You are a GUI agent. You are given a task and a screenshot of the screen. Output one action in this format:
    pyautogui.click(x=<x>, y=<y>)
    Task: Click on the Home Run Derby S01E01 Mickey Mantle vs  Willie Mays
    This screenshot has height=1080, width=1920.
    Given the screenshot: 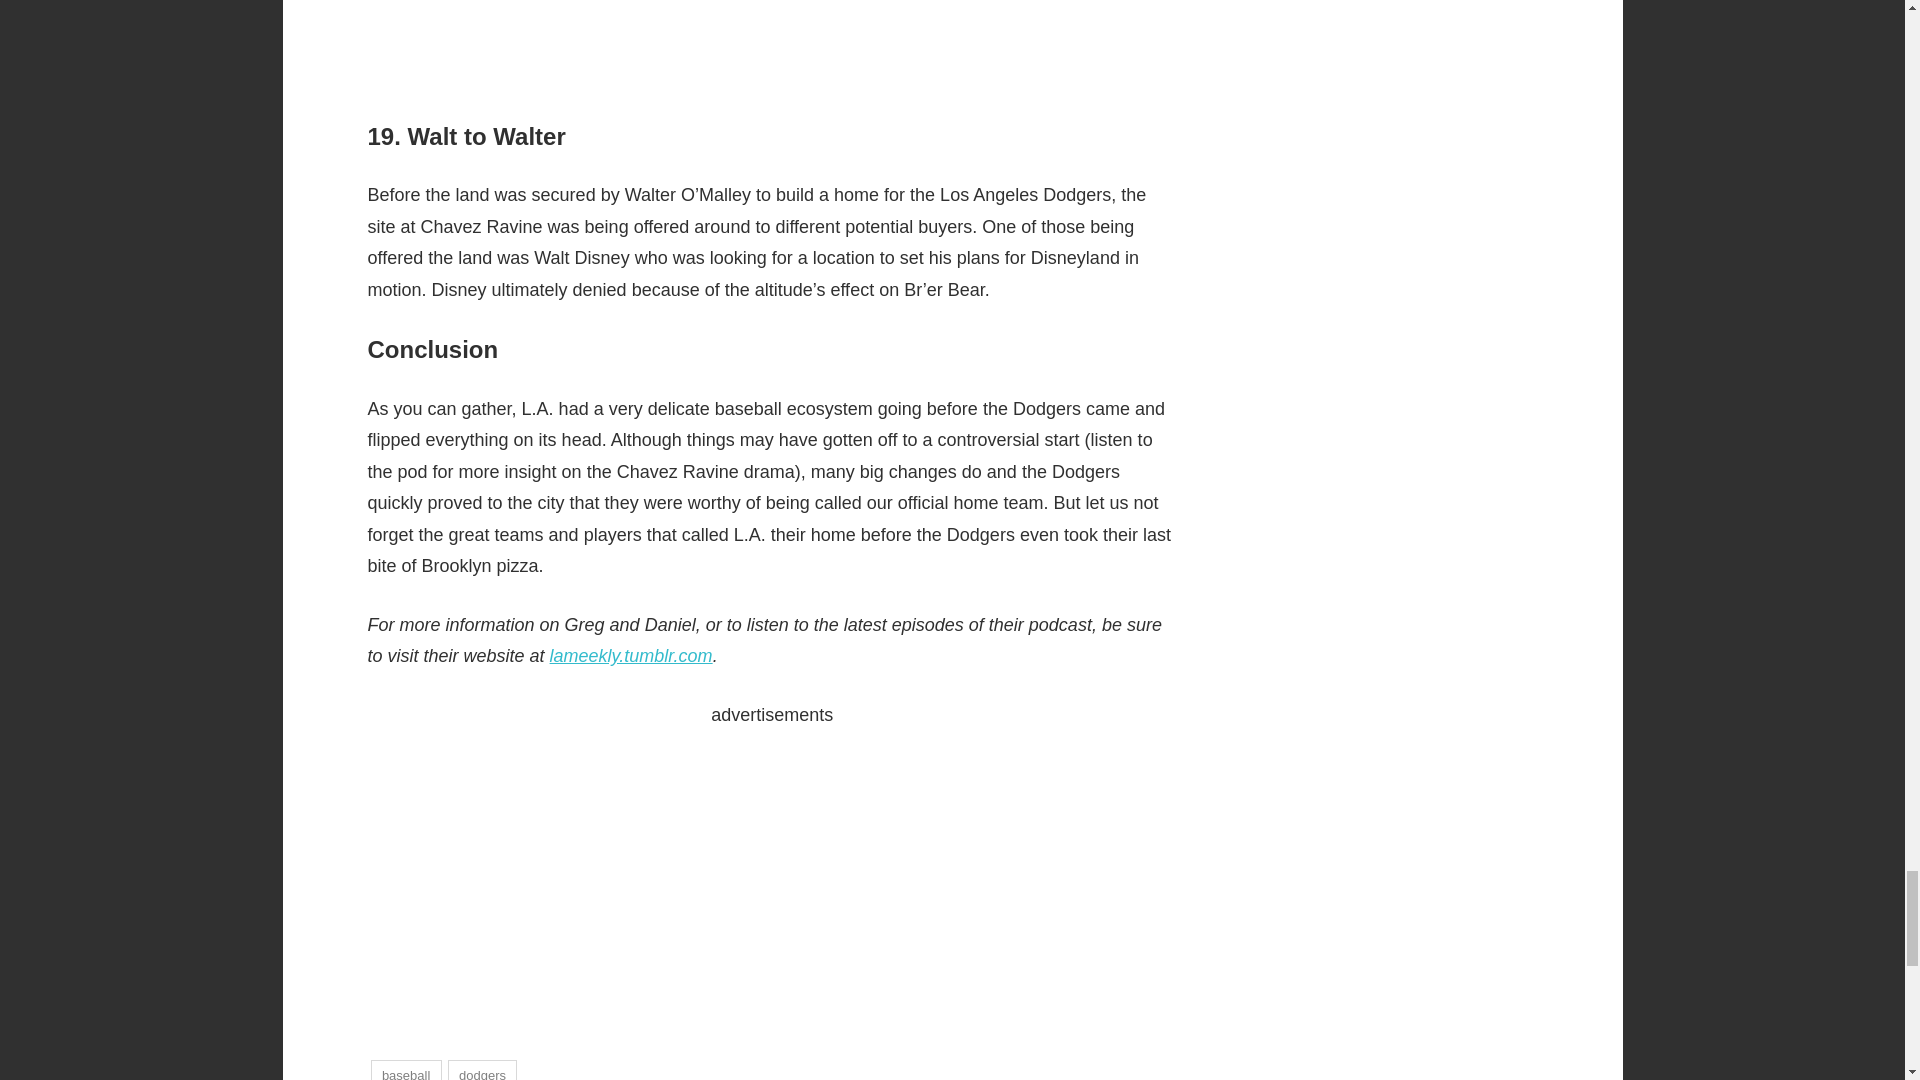 What is the action you would take?
    pyautogui.click(x=773, y=41)
    